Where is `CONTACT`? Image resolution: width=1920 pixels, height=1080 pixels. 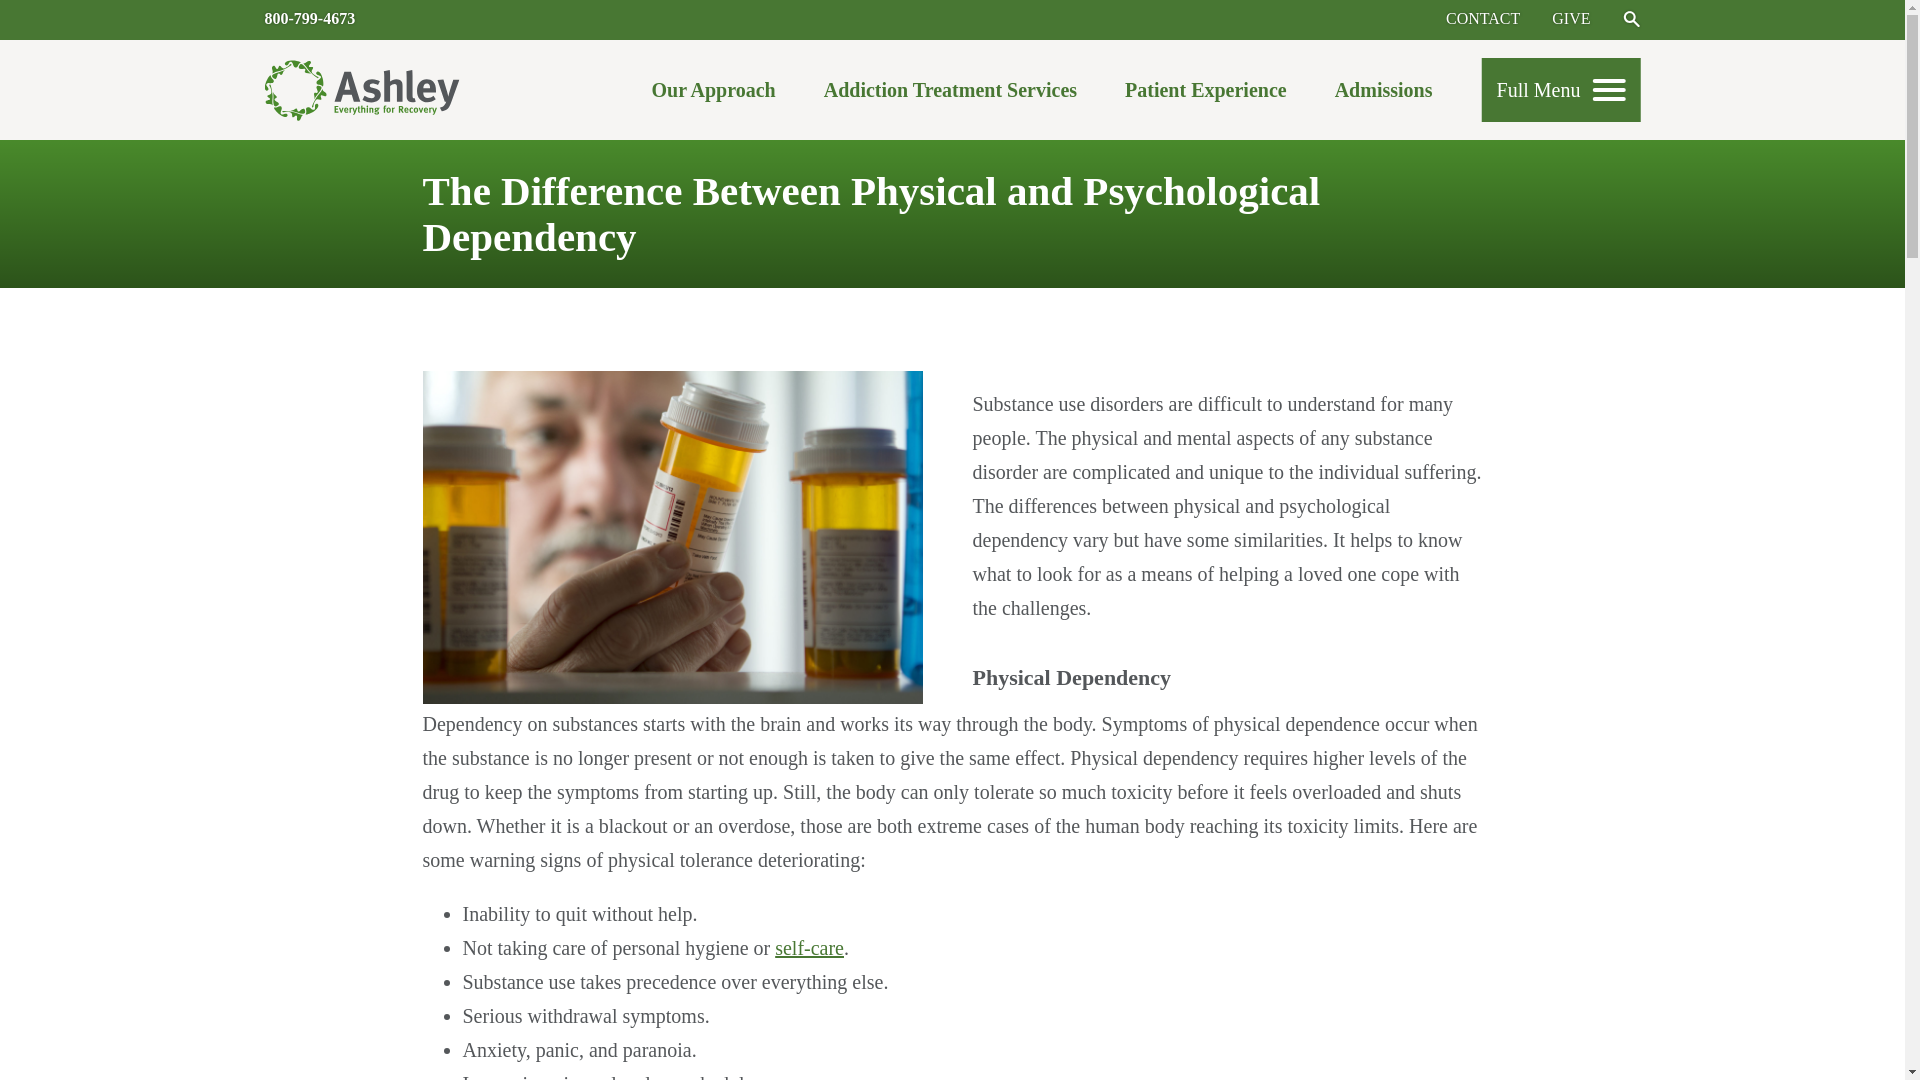
CONTACT is located at coordinates (1482, 18).